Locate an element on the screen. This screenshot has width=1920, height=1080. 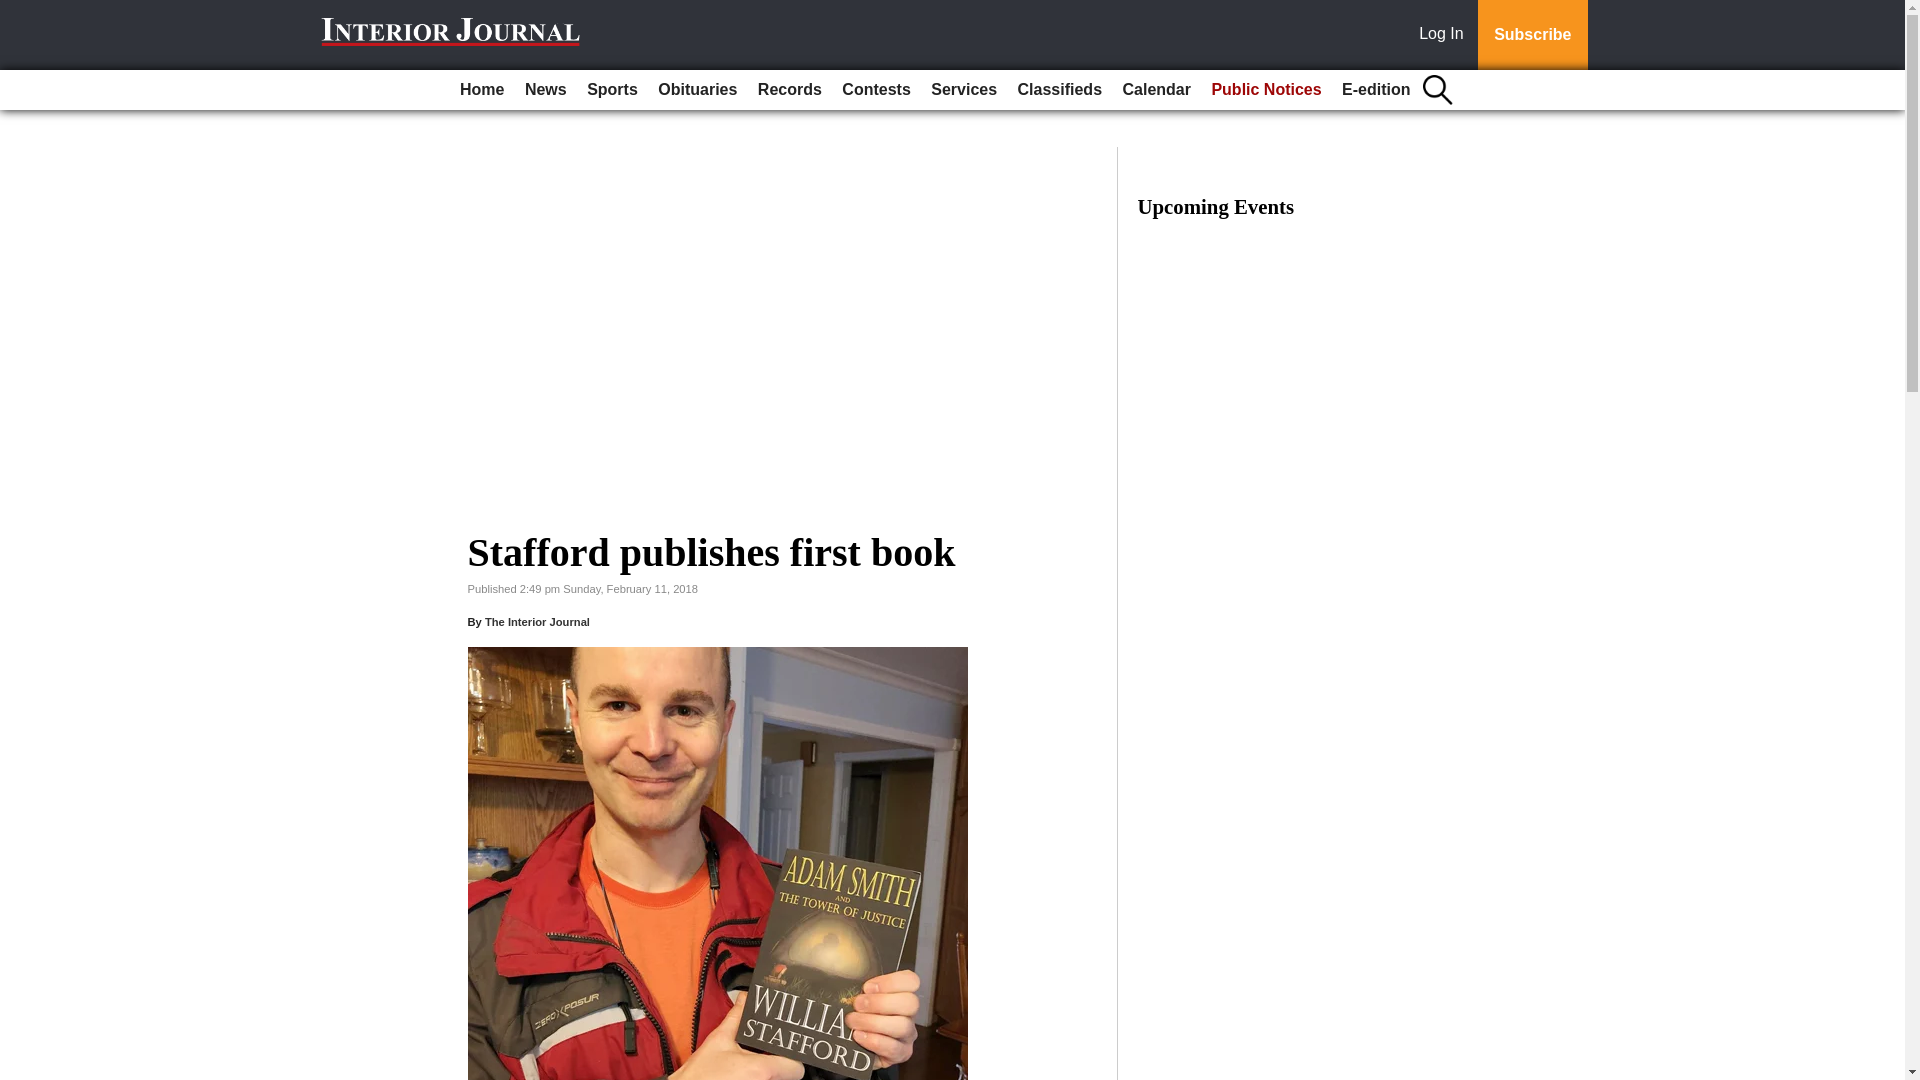
Sports is located at coordinates (612, 90).